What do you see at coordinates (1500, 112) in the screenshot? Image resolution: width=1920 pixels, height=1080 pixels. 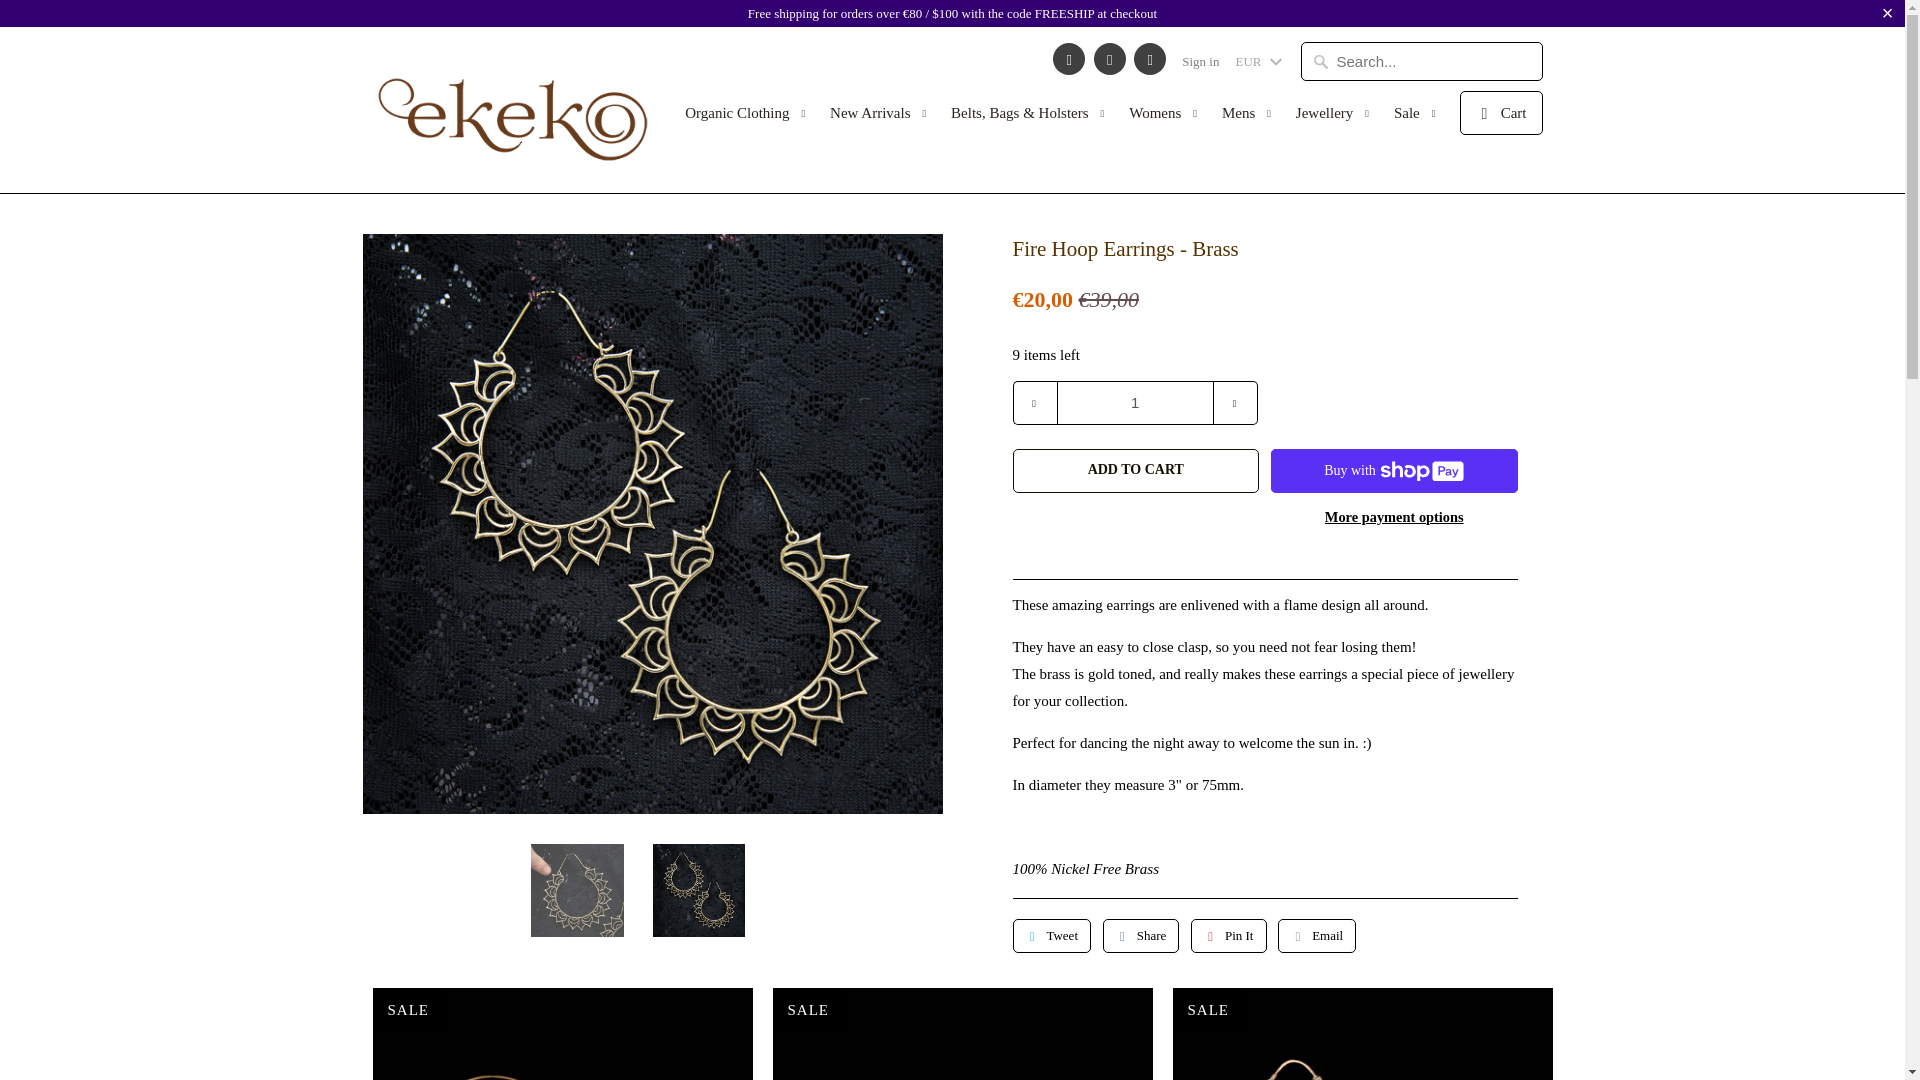 I see `Cart` at bounding box center [1500, 112].